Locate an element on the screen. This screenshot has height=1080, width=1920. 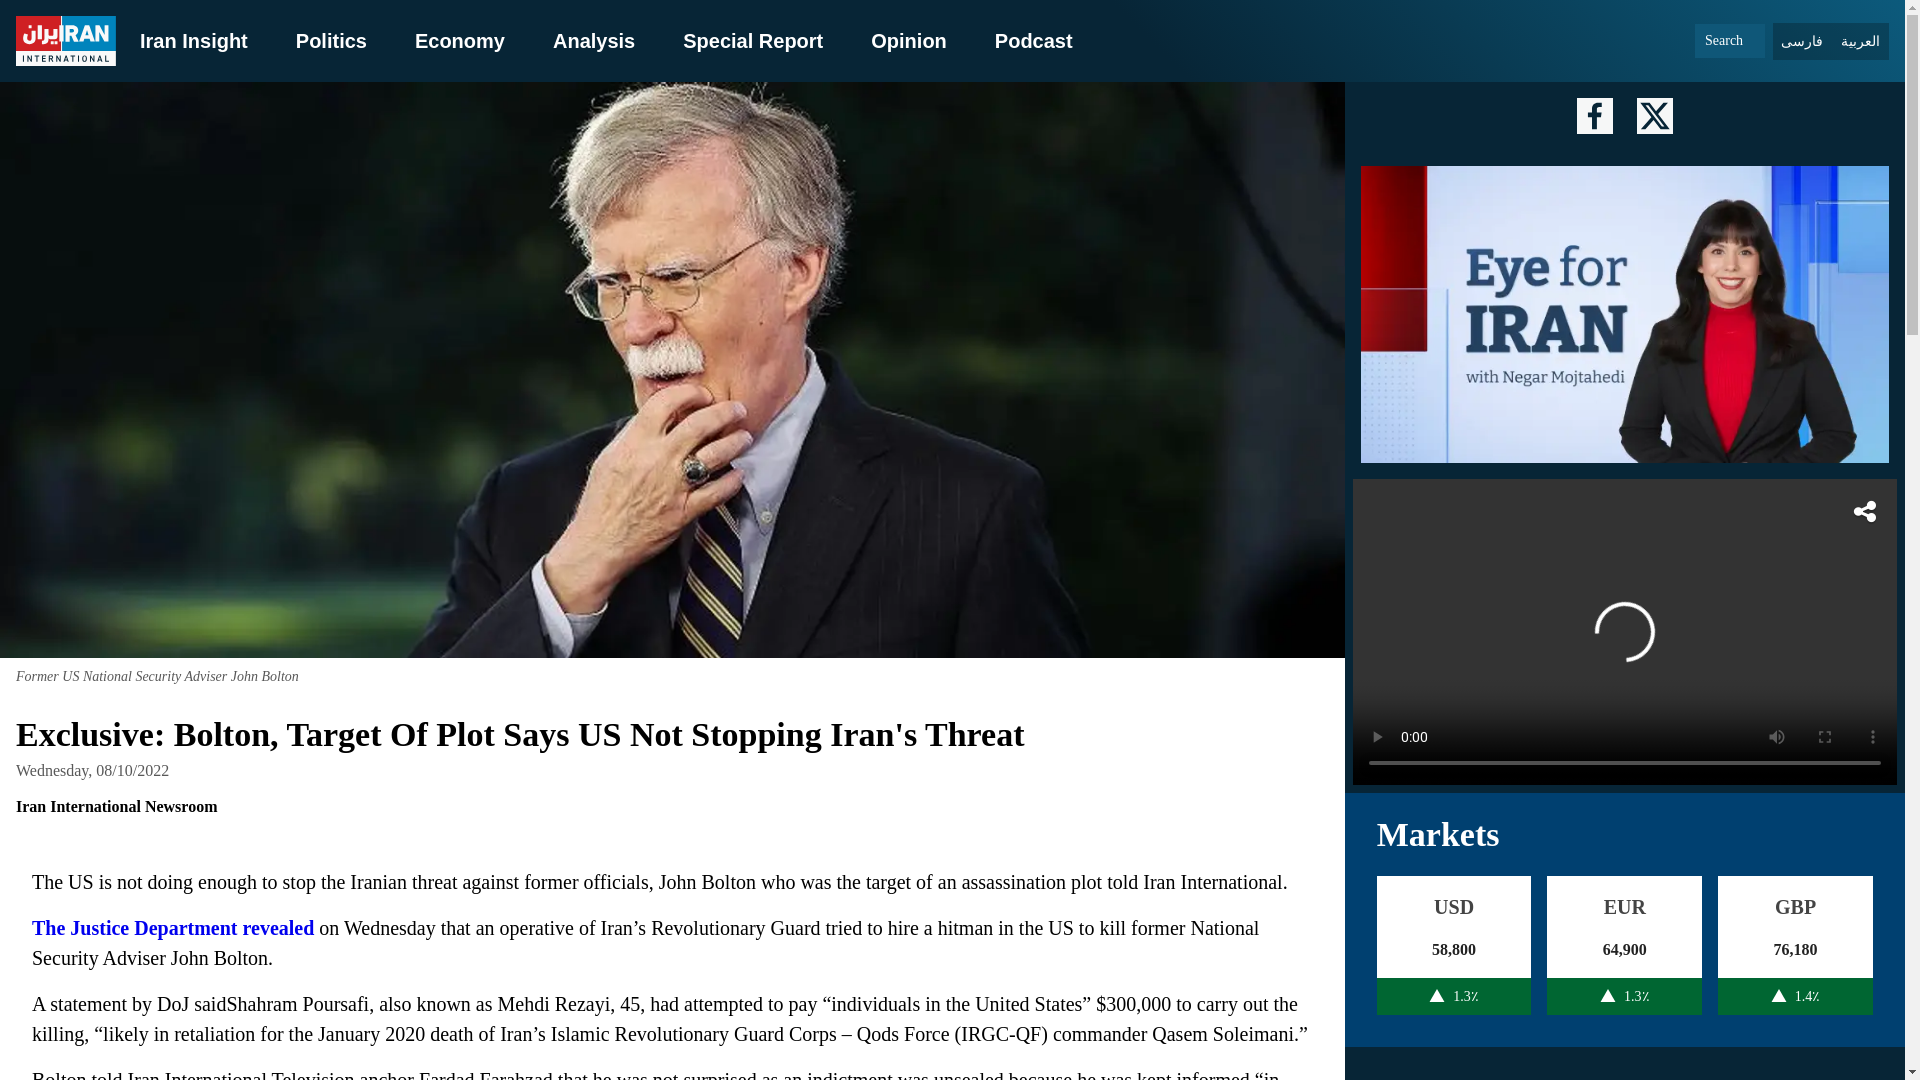
Iran International Newsroom is located at coordinates (116, 807).